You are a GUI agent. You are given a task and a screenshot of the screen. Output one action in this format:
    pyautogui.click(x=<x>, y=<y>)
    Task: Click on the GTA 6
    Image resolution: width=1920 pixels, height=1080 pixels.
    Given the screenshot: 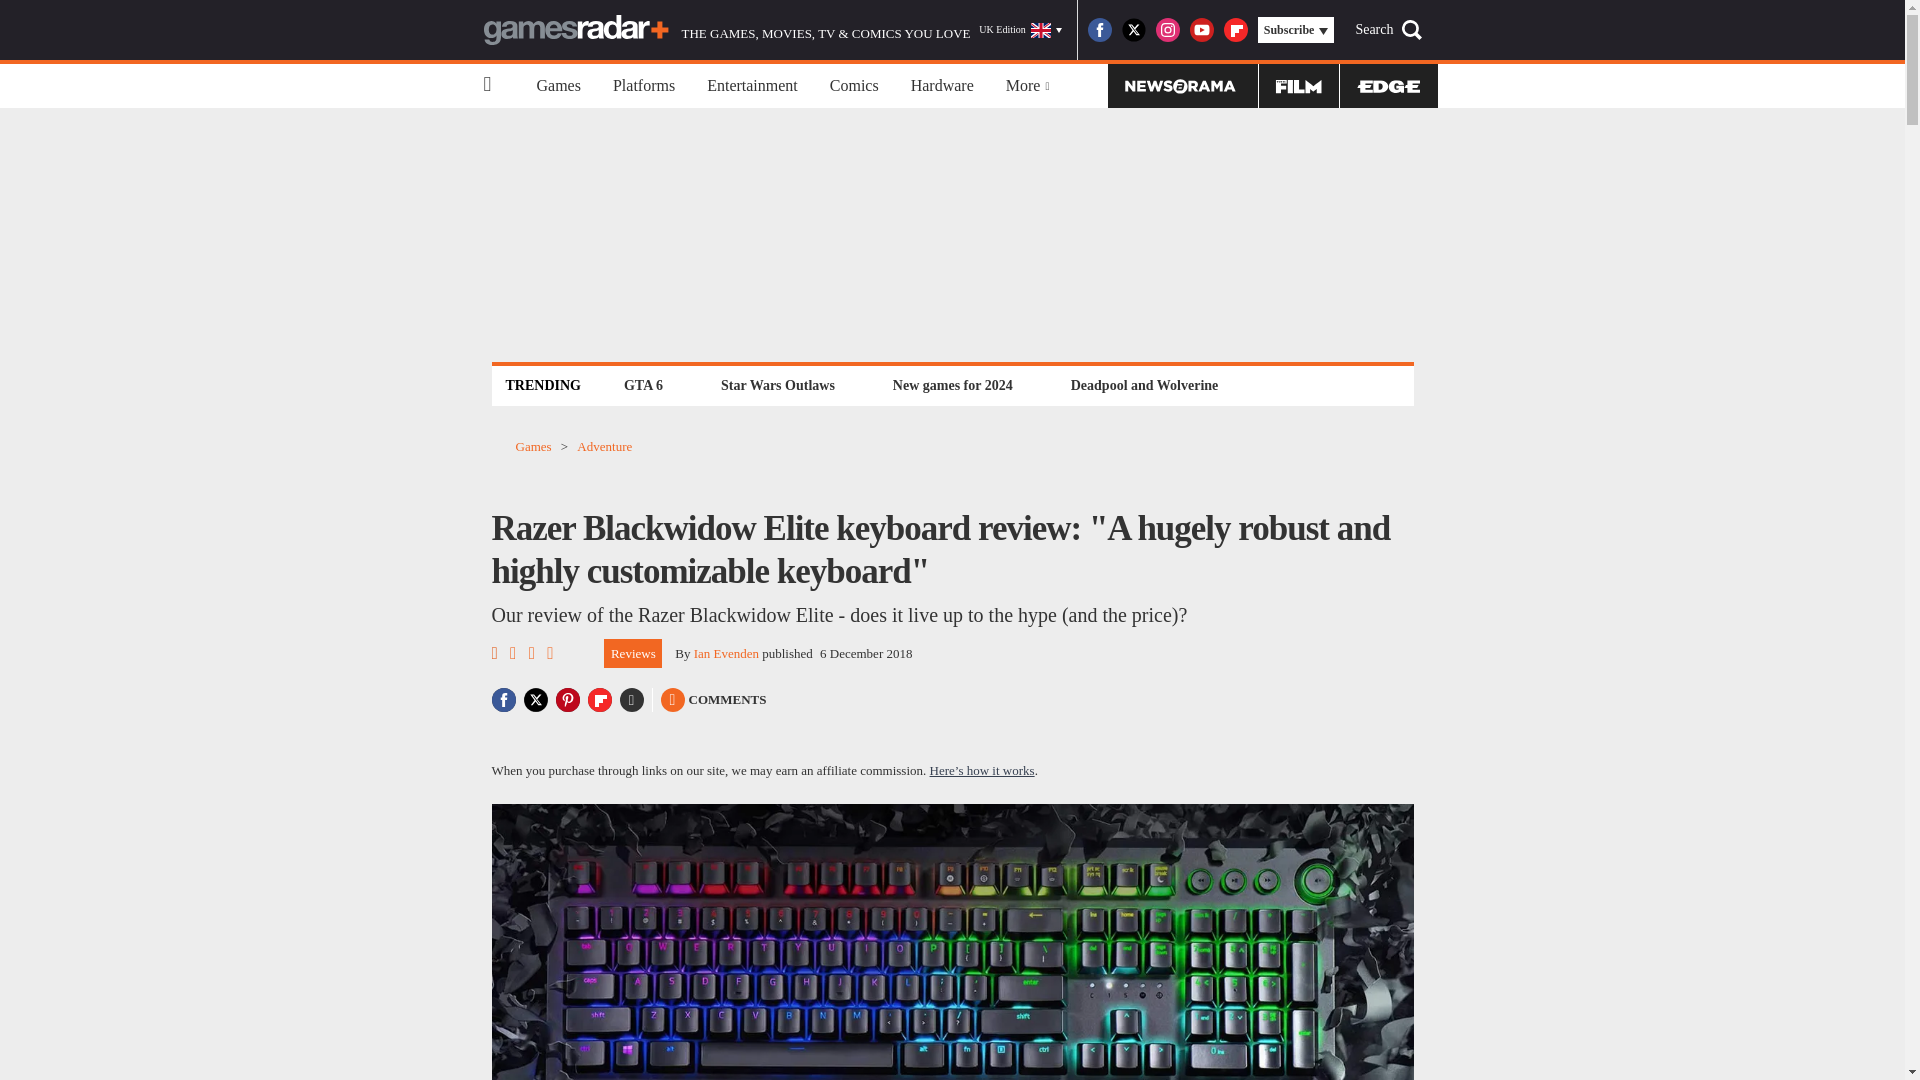 What is the action you would take?
    pyautogui.click(x=643, y=385)
    